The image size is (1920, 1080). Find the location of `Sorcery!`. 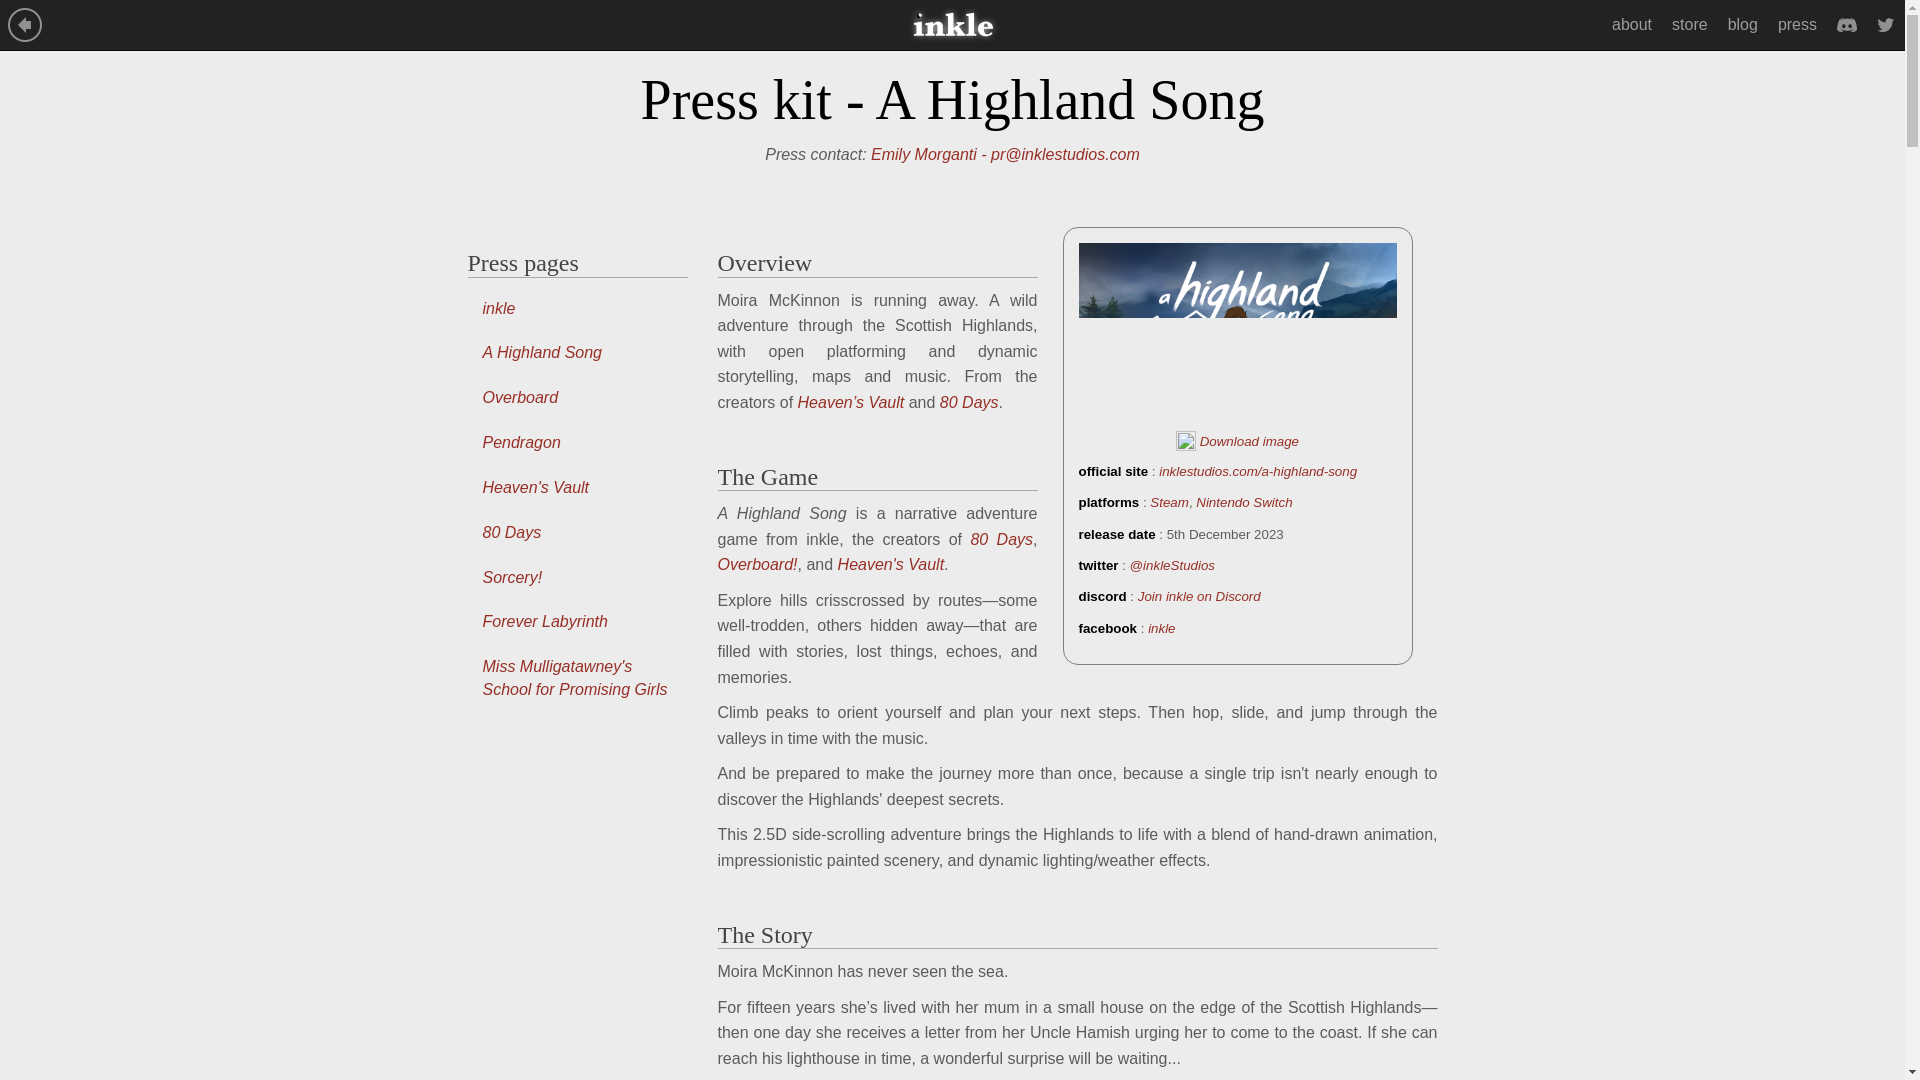

Sorcery! is located at coordinates (578, 578).